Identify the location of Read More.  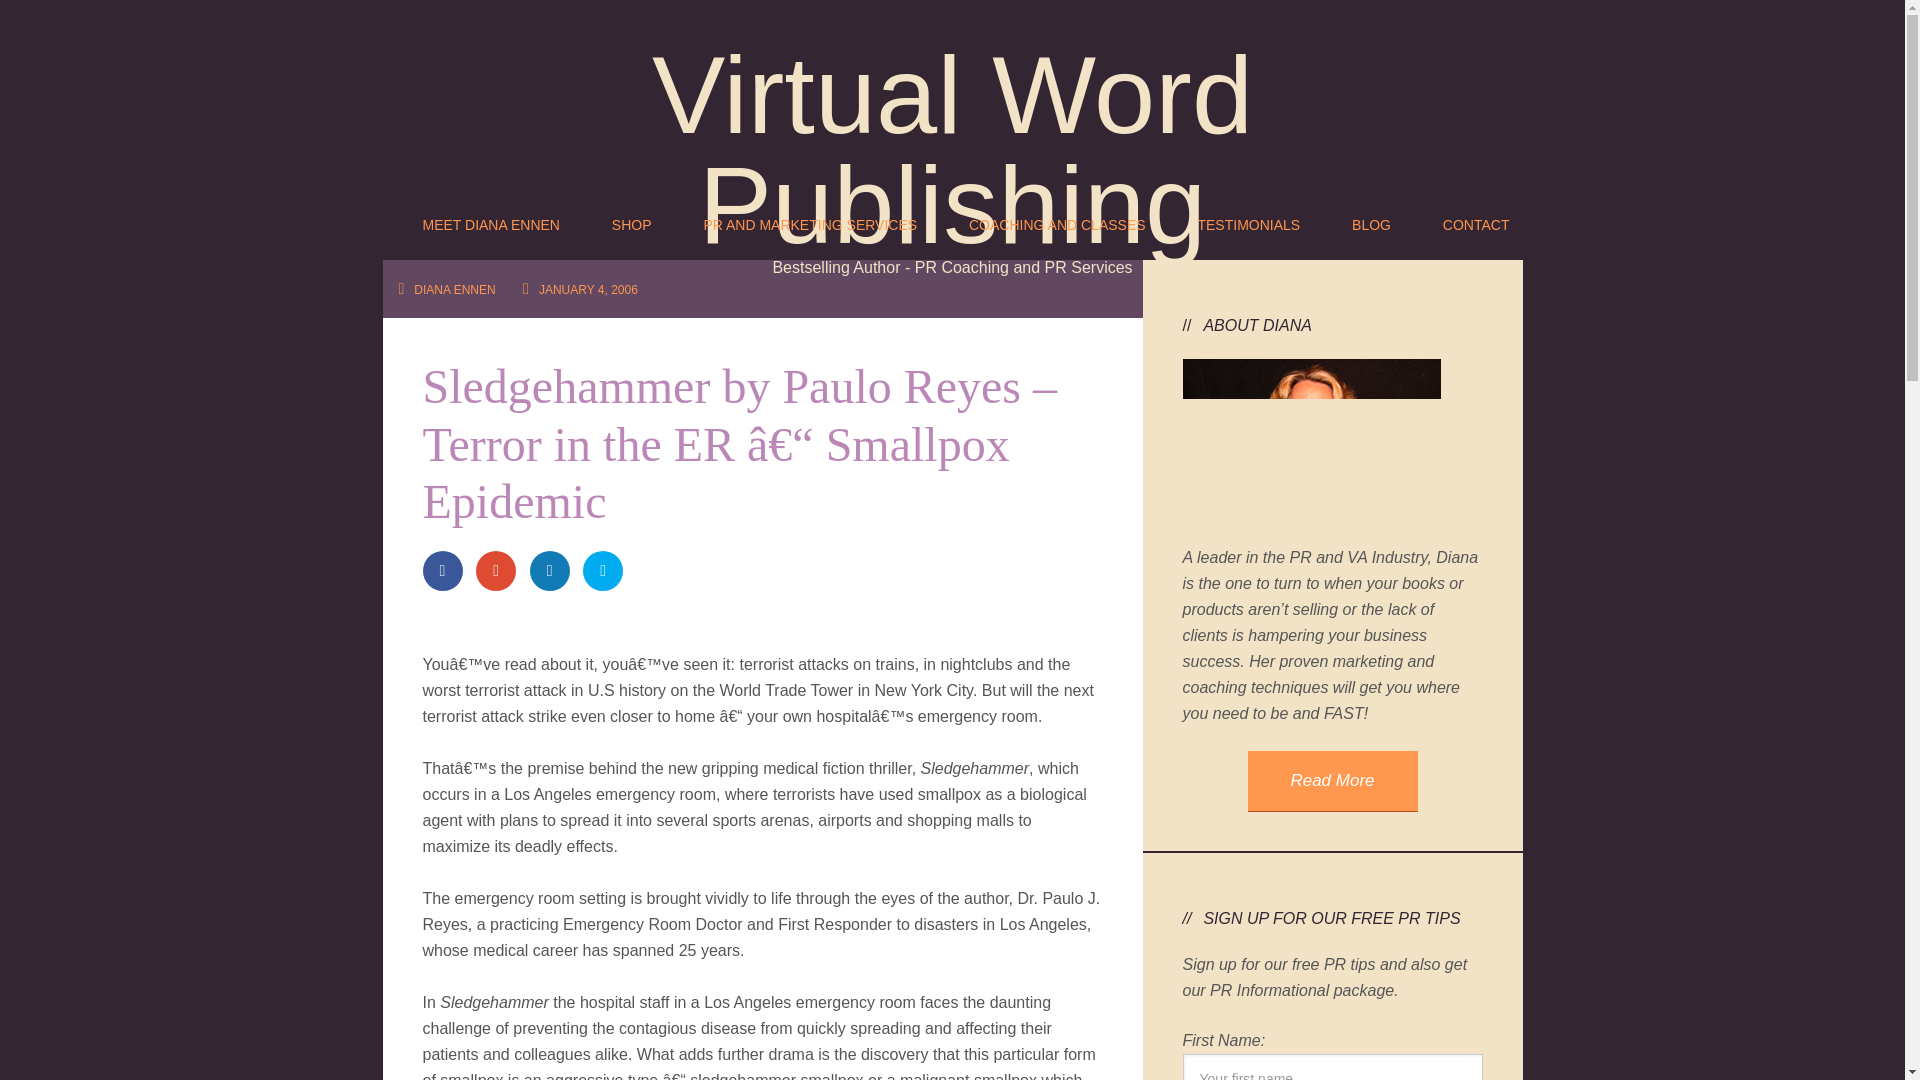
(1333, 780).